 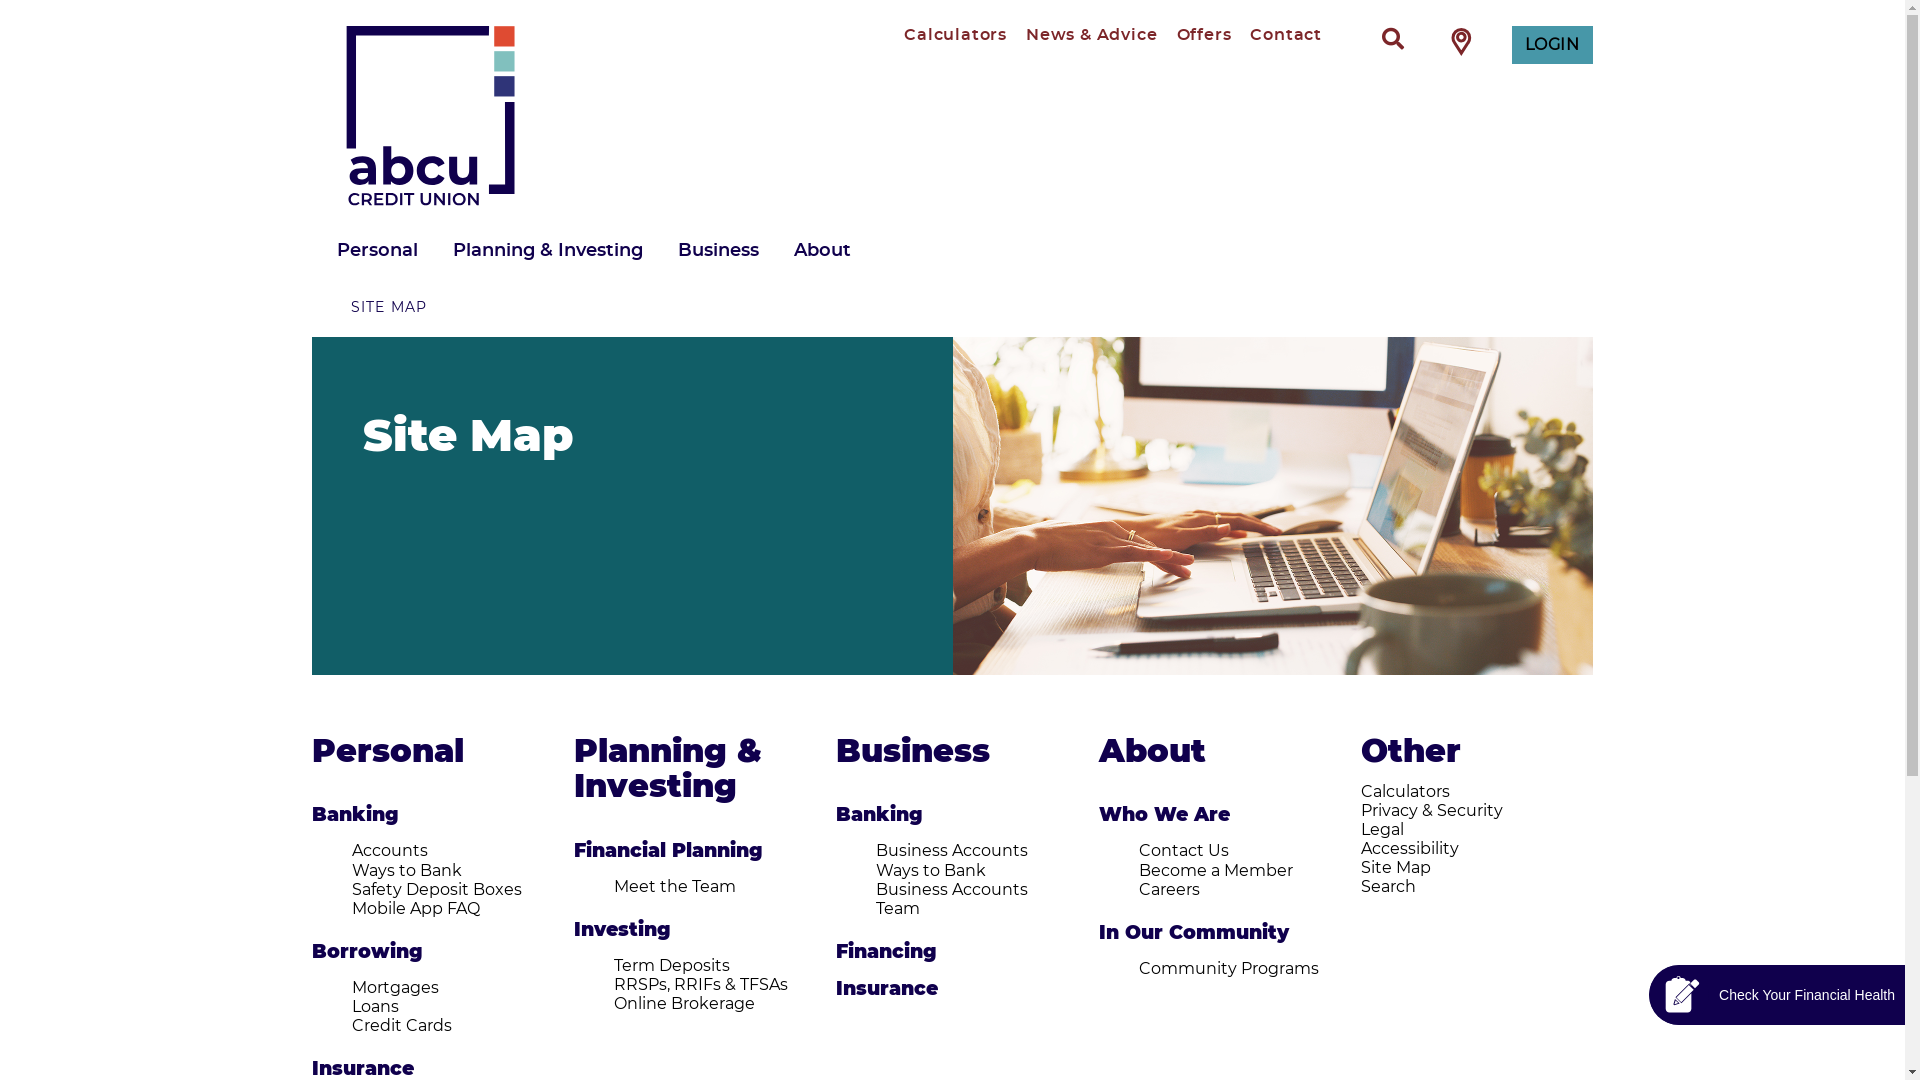 What do you see at coordinates (376, 1007) in the screenshot?
I see `Loans` at bounding box center [376, 1007].